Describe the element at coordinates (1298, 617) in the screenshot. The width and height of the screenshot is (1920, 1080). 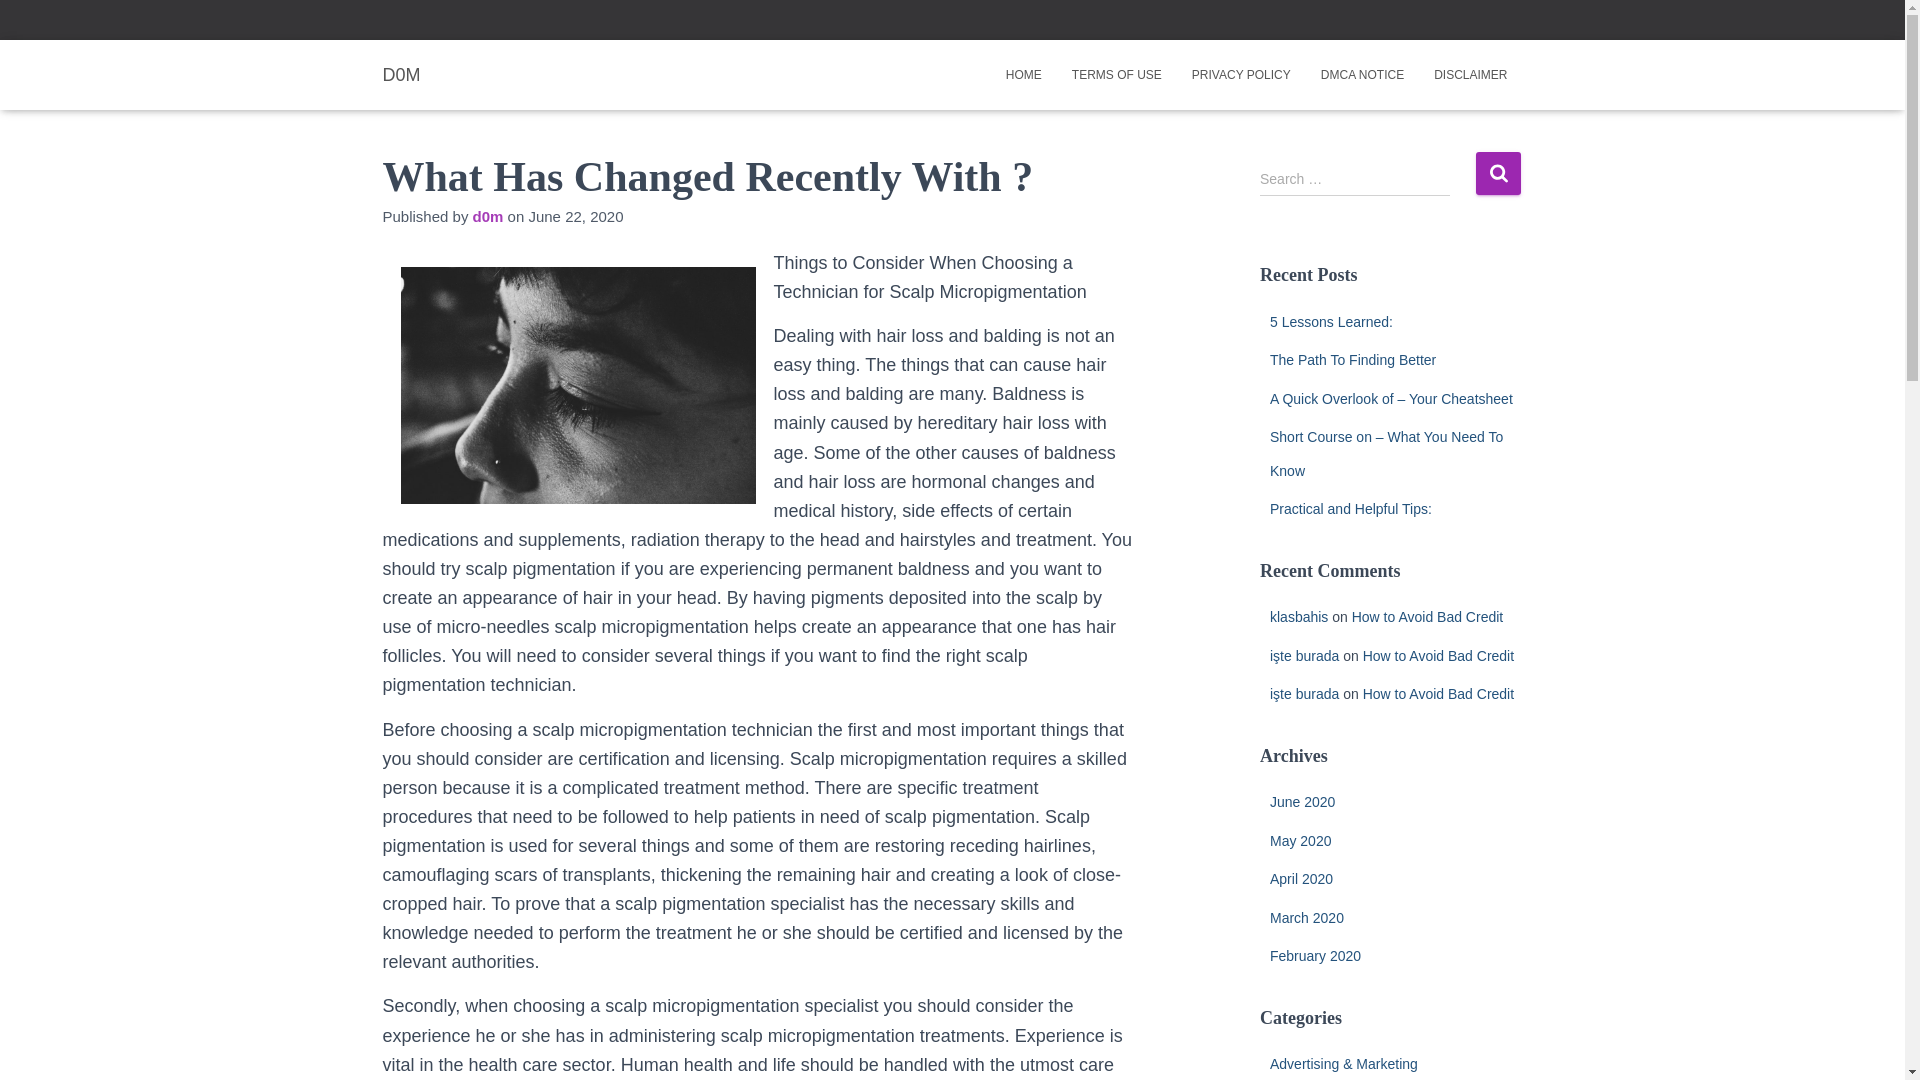
I see `klasbahis` at that location.